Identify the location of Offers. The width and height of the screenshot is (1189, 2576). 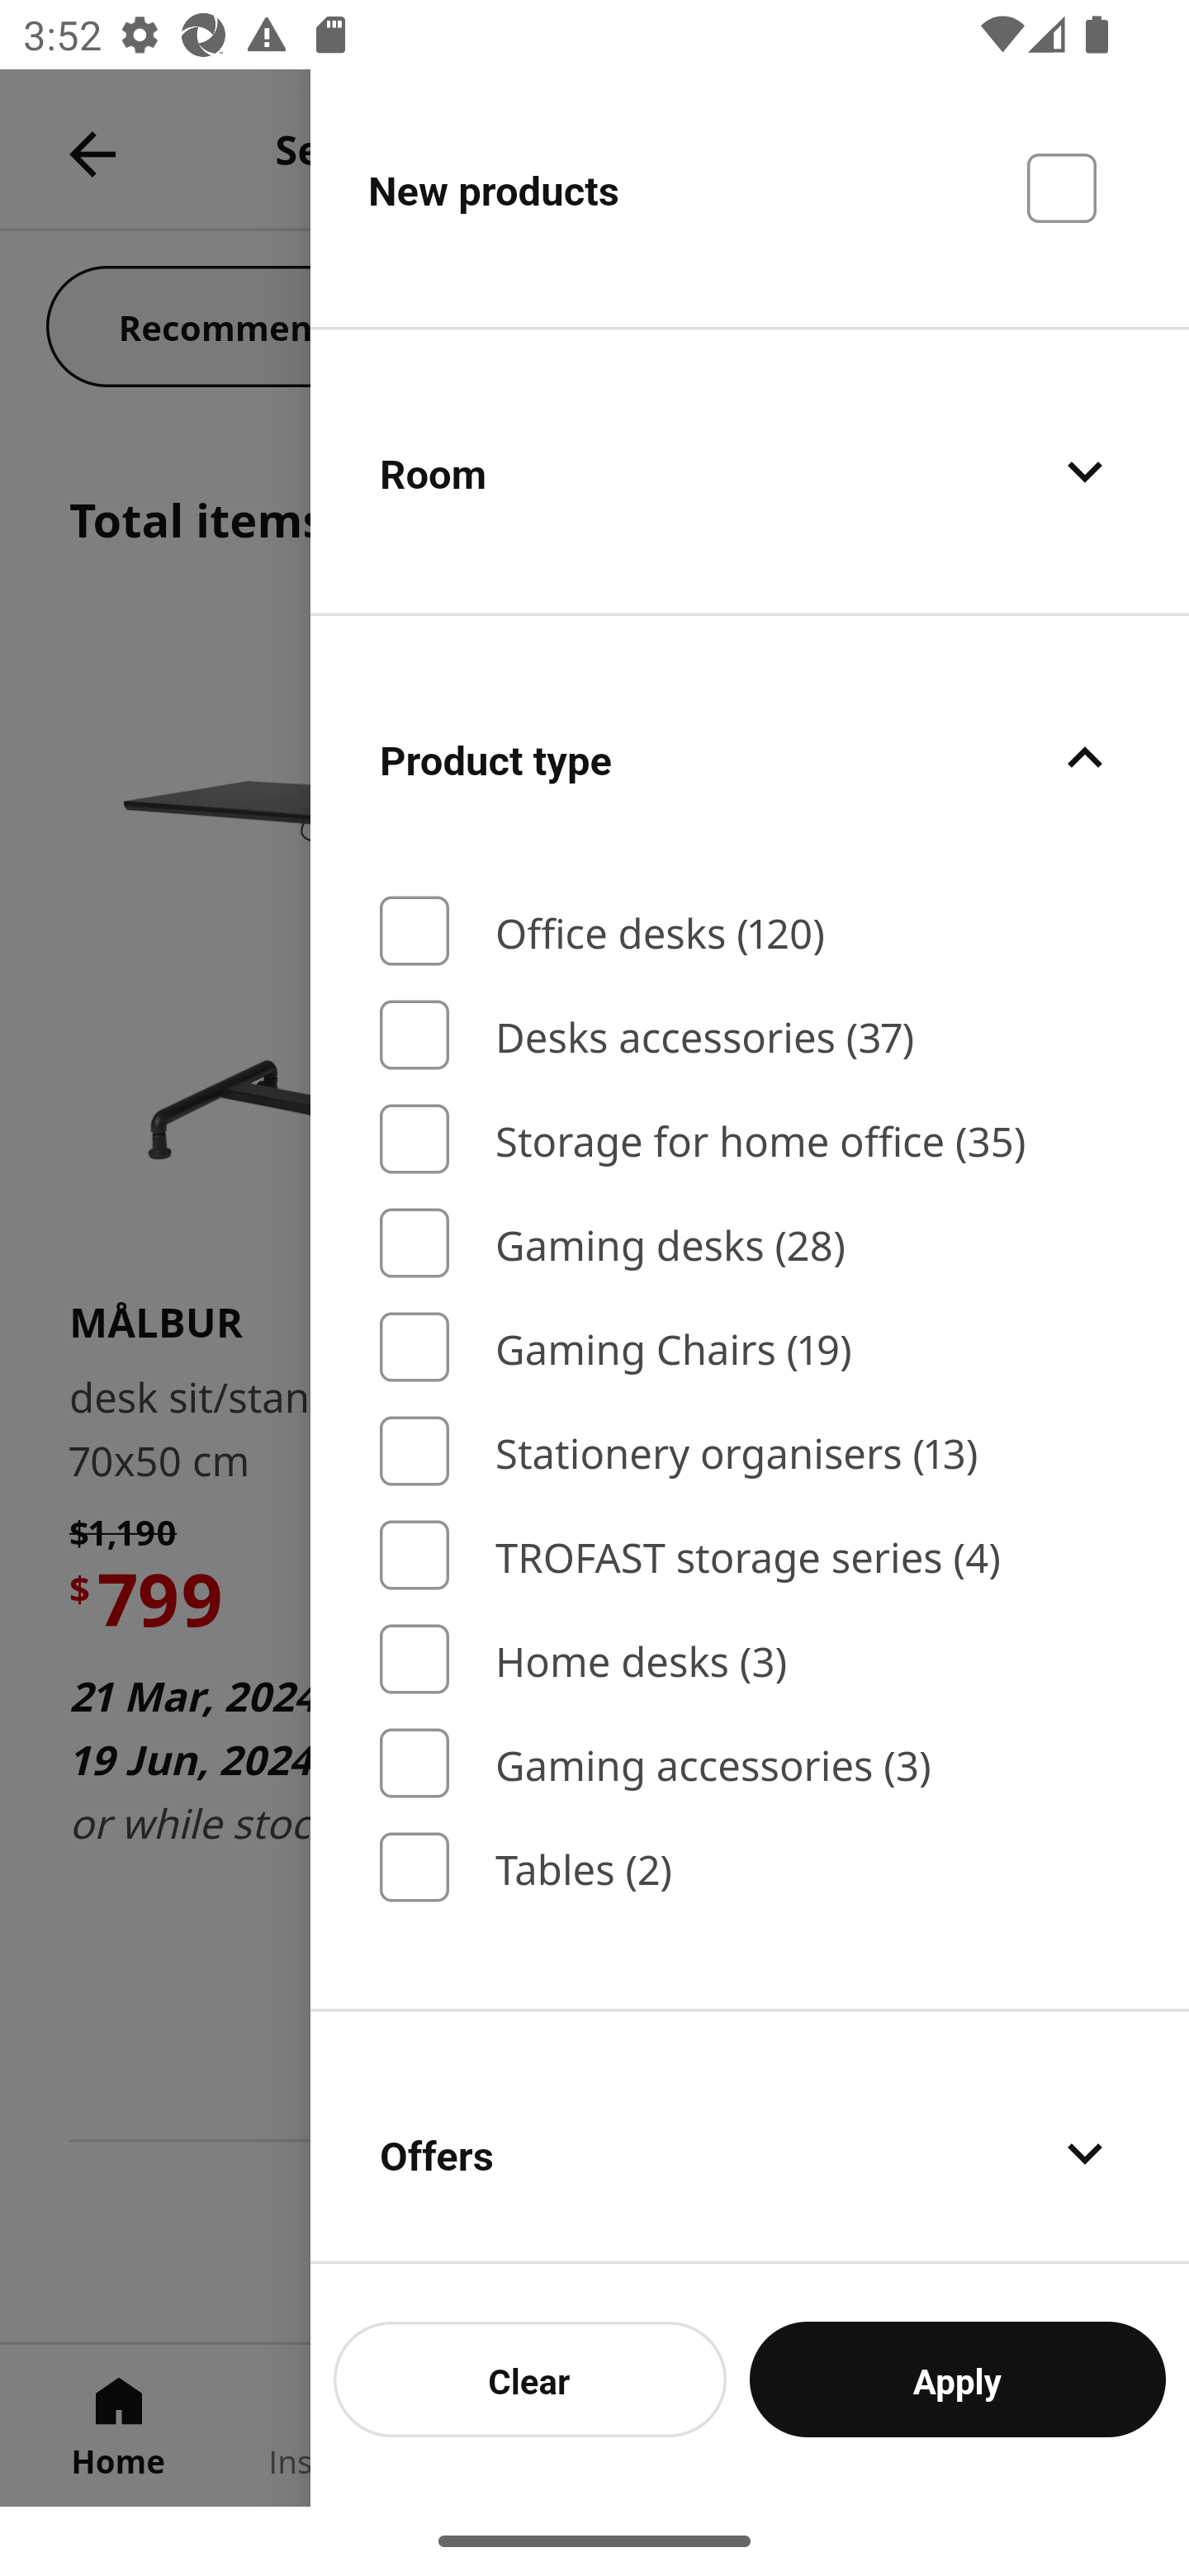
(750, 2138).